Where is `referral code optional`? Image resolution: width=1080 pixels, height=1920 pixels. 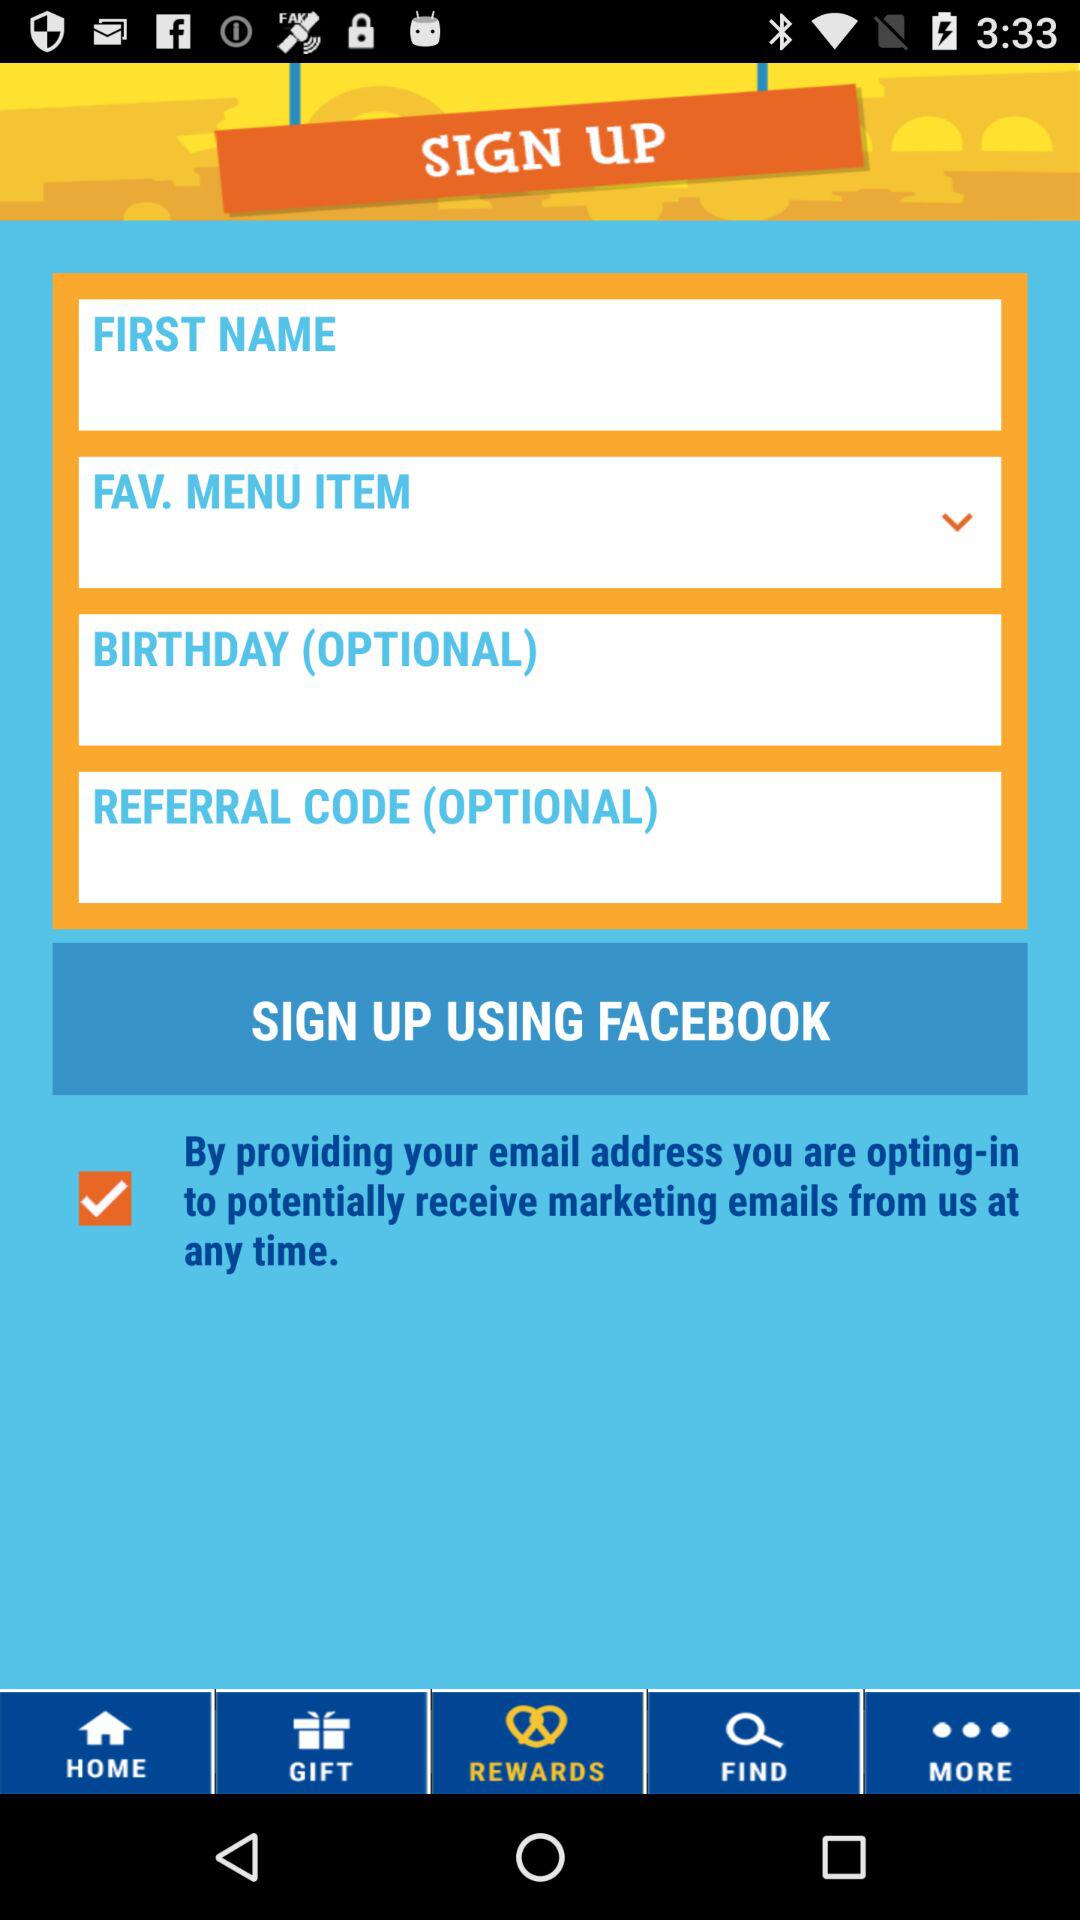
referral code optional is located at coordinates (540, 837).